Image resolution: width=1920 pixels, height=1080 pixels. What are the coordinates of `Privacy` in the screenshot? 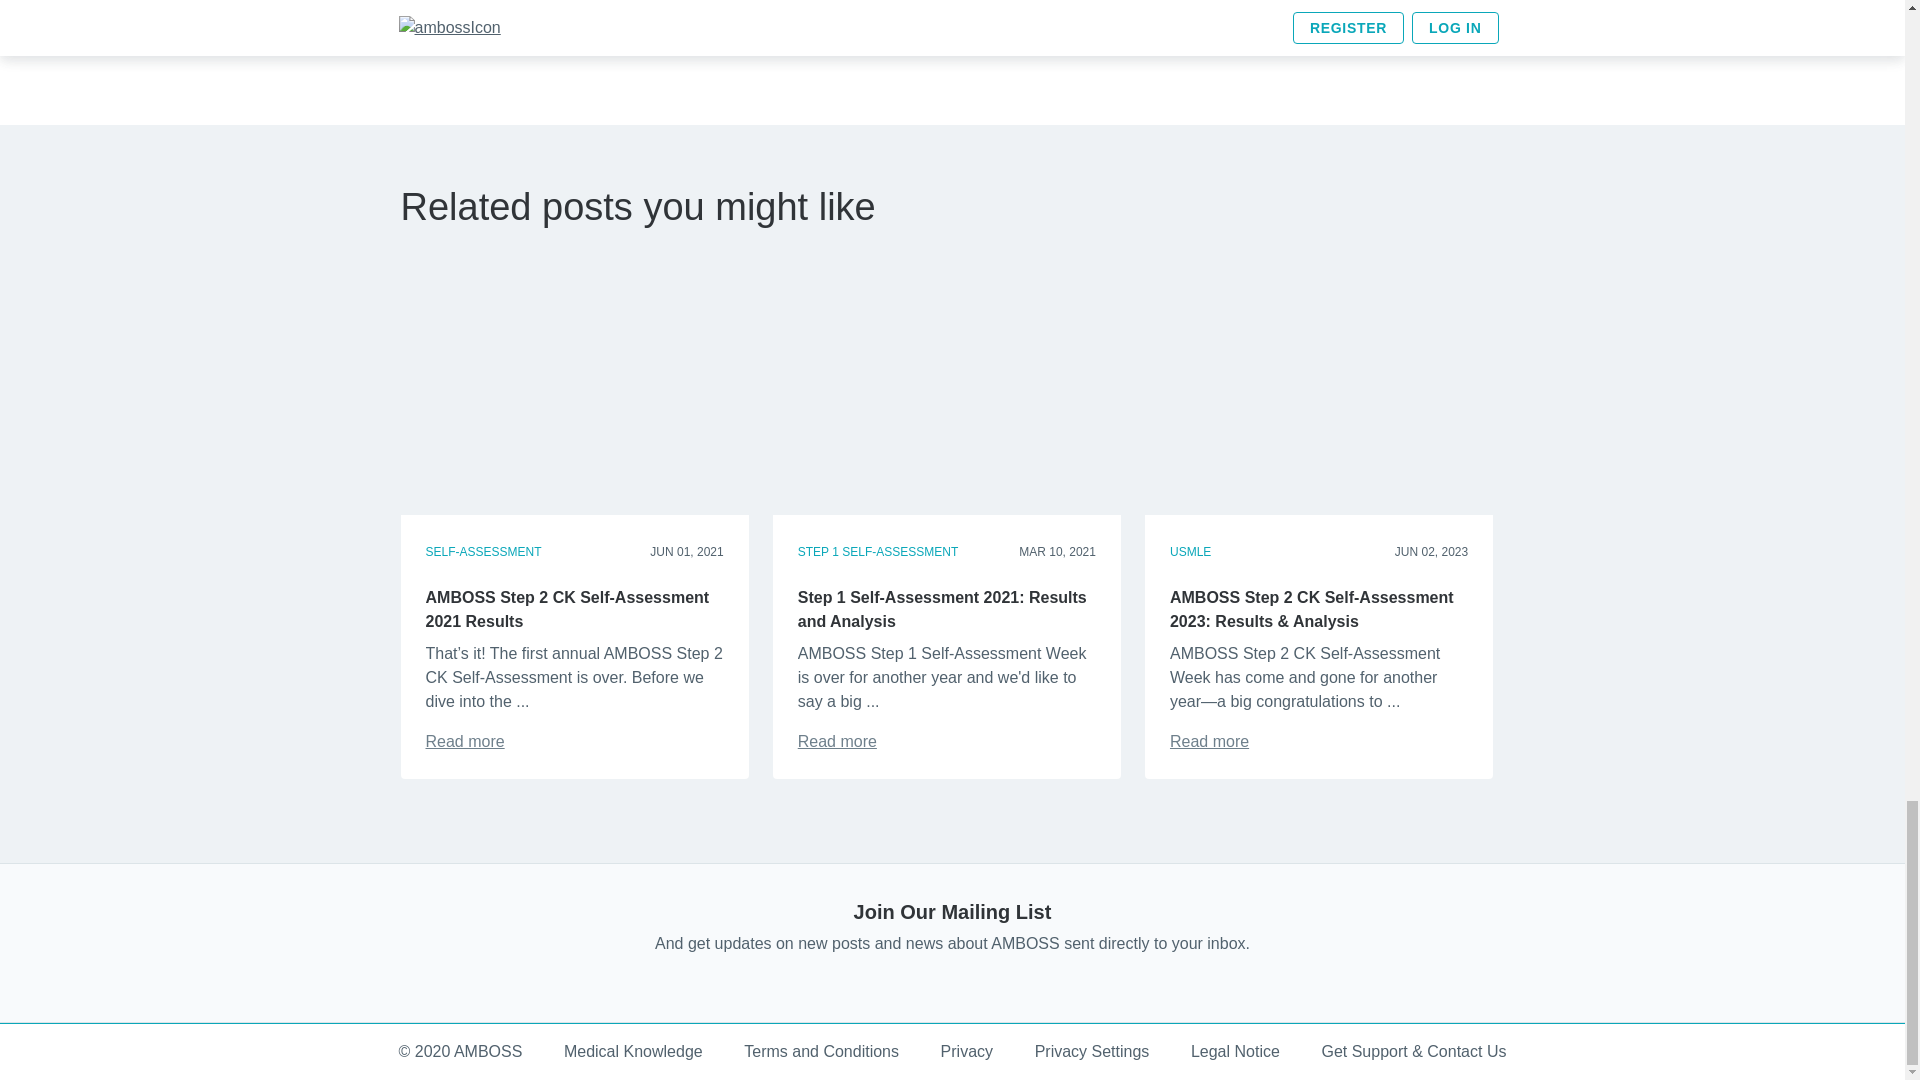 It's located at (966, 1052).